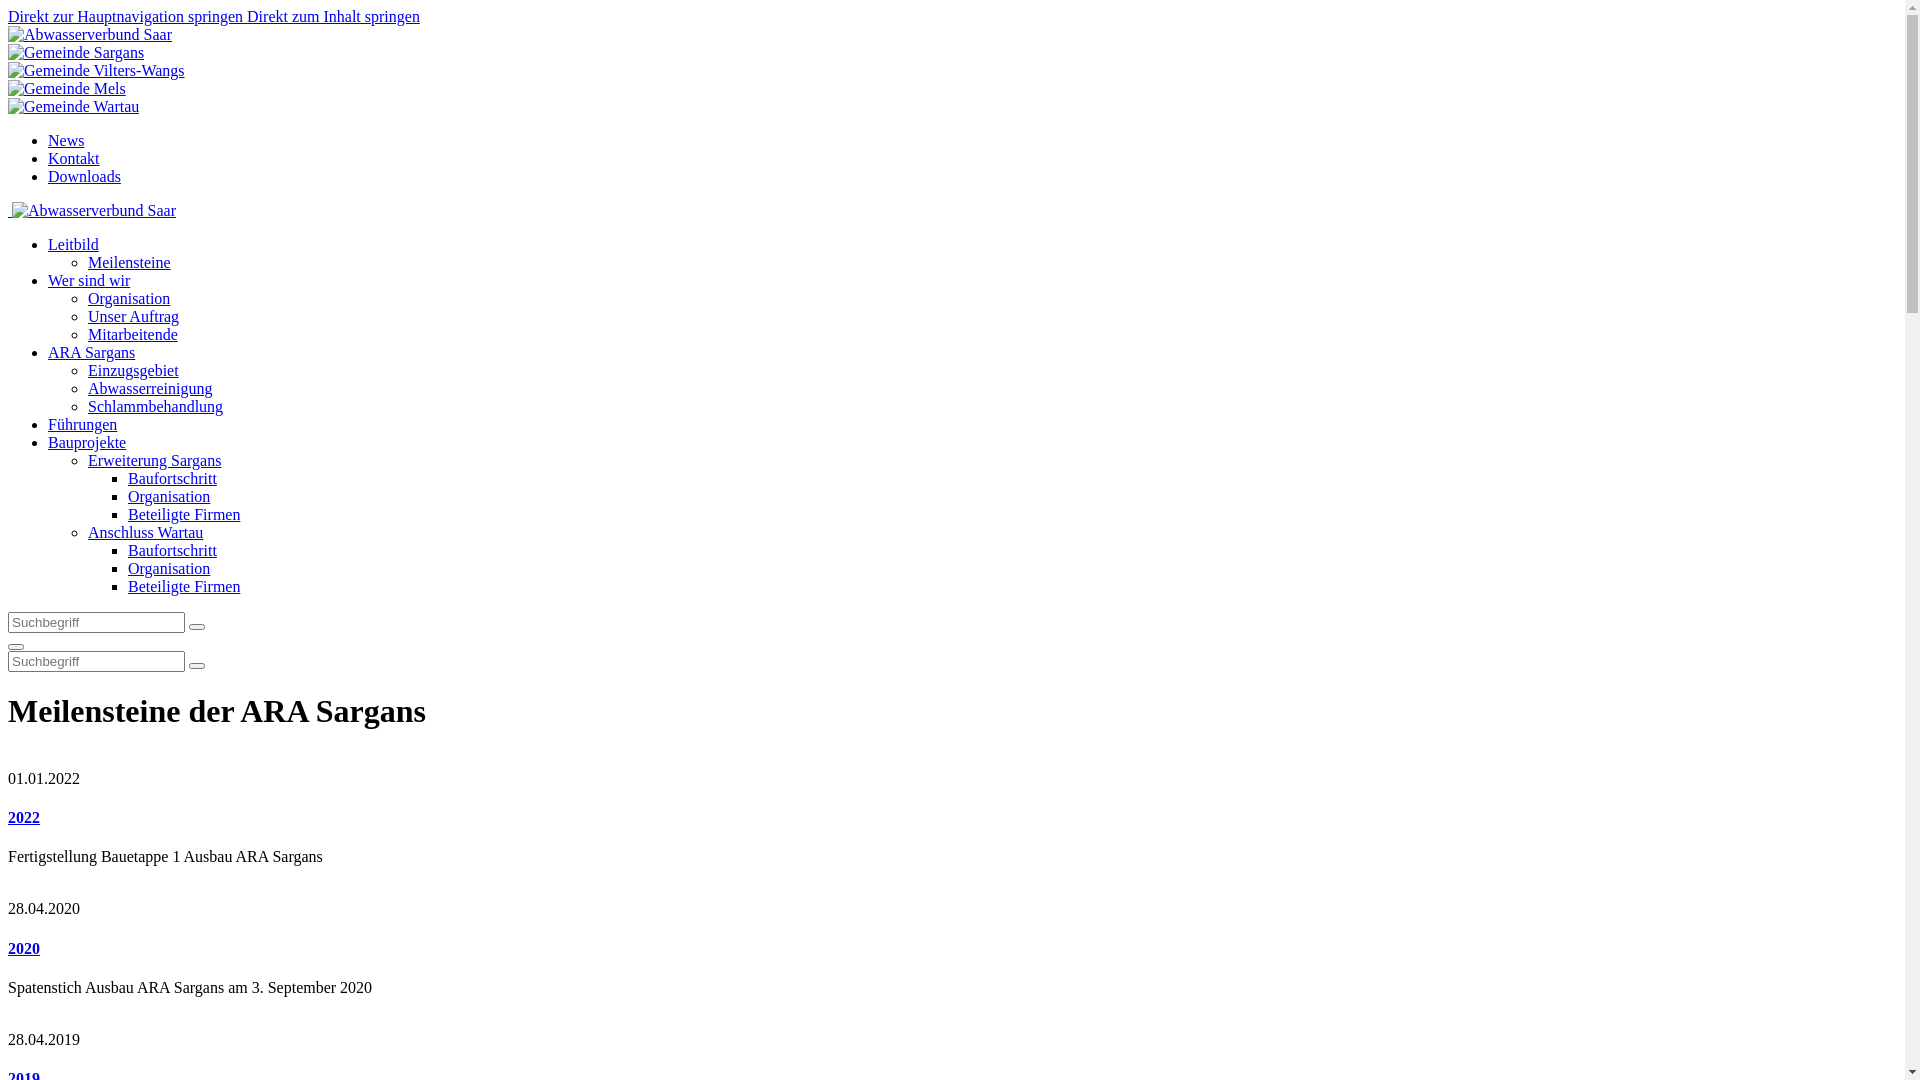 The image size is (1920, 1080). Describe the element at coordinates (154, 460) in the screenshot. I see `Erweiterung Sargans` at that location.